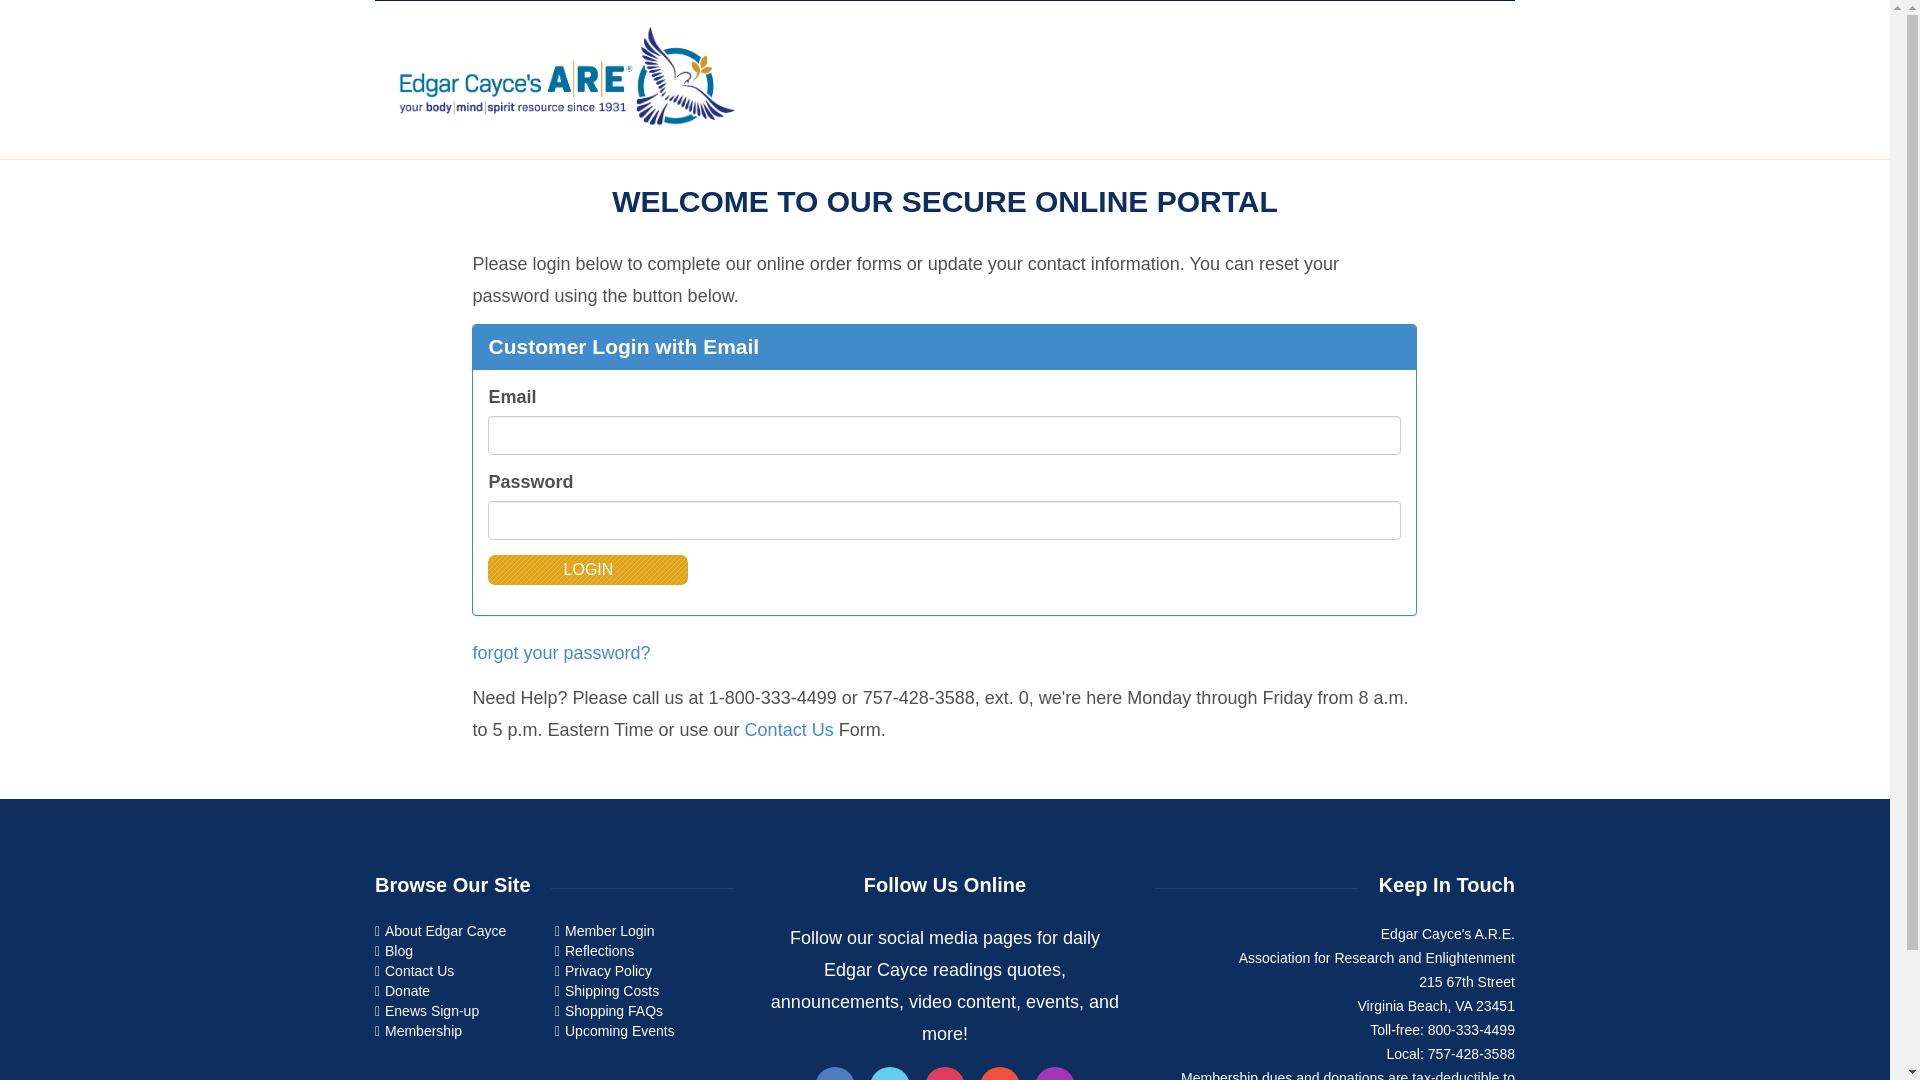 This screenshot has height=1080, width=1920. What do you see at coordinates (419, 970) in the screenshot?
I see `Contact Us` at bounding box center [419, 970].